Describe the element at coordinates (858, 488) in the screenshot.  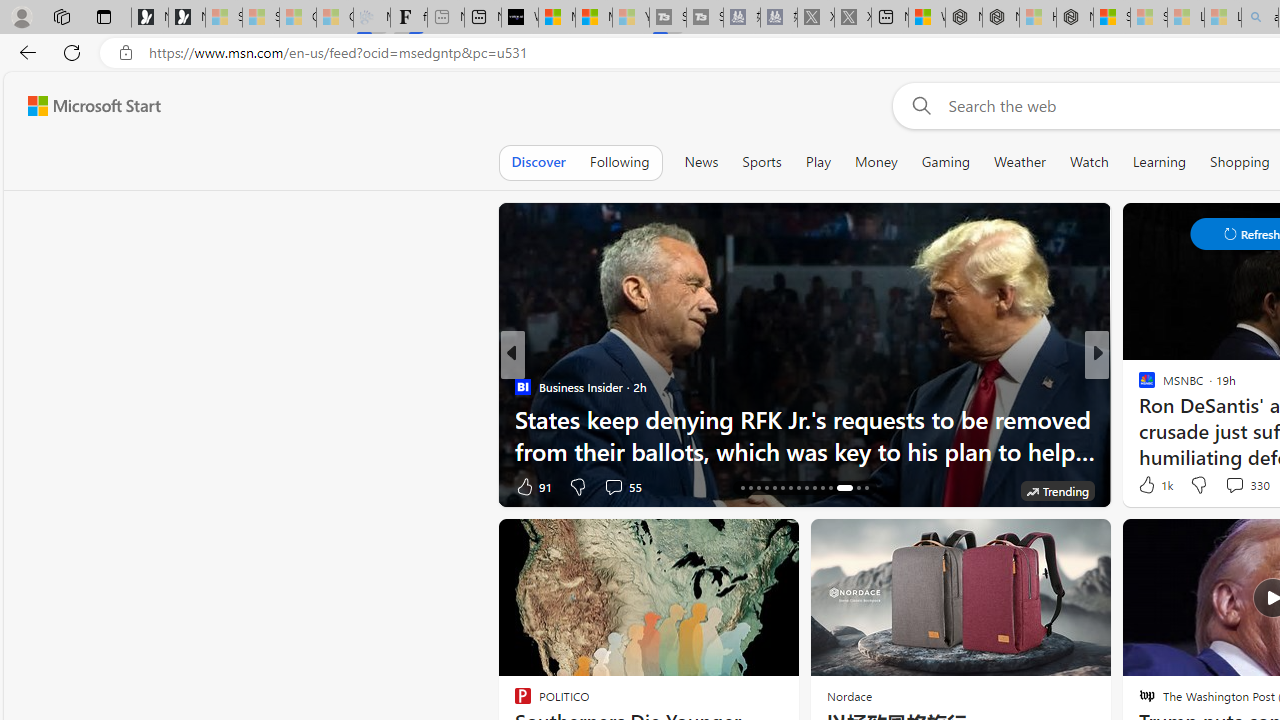
I see `AutomationID: tab-29` at that location.